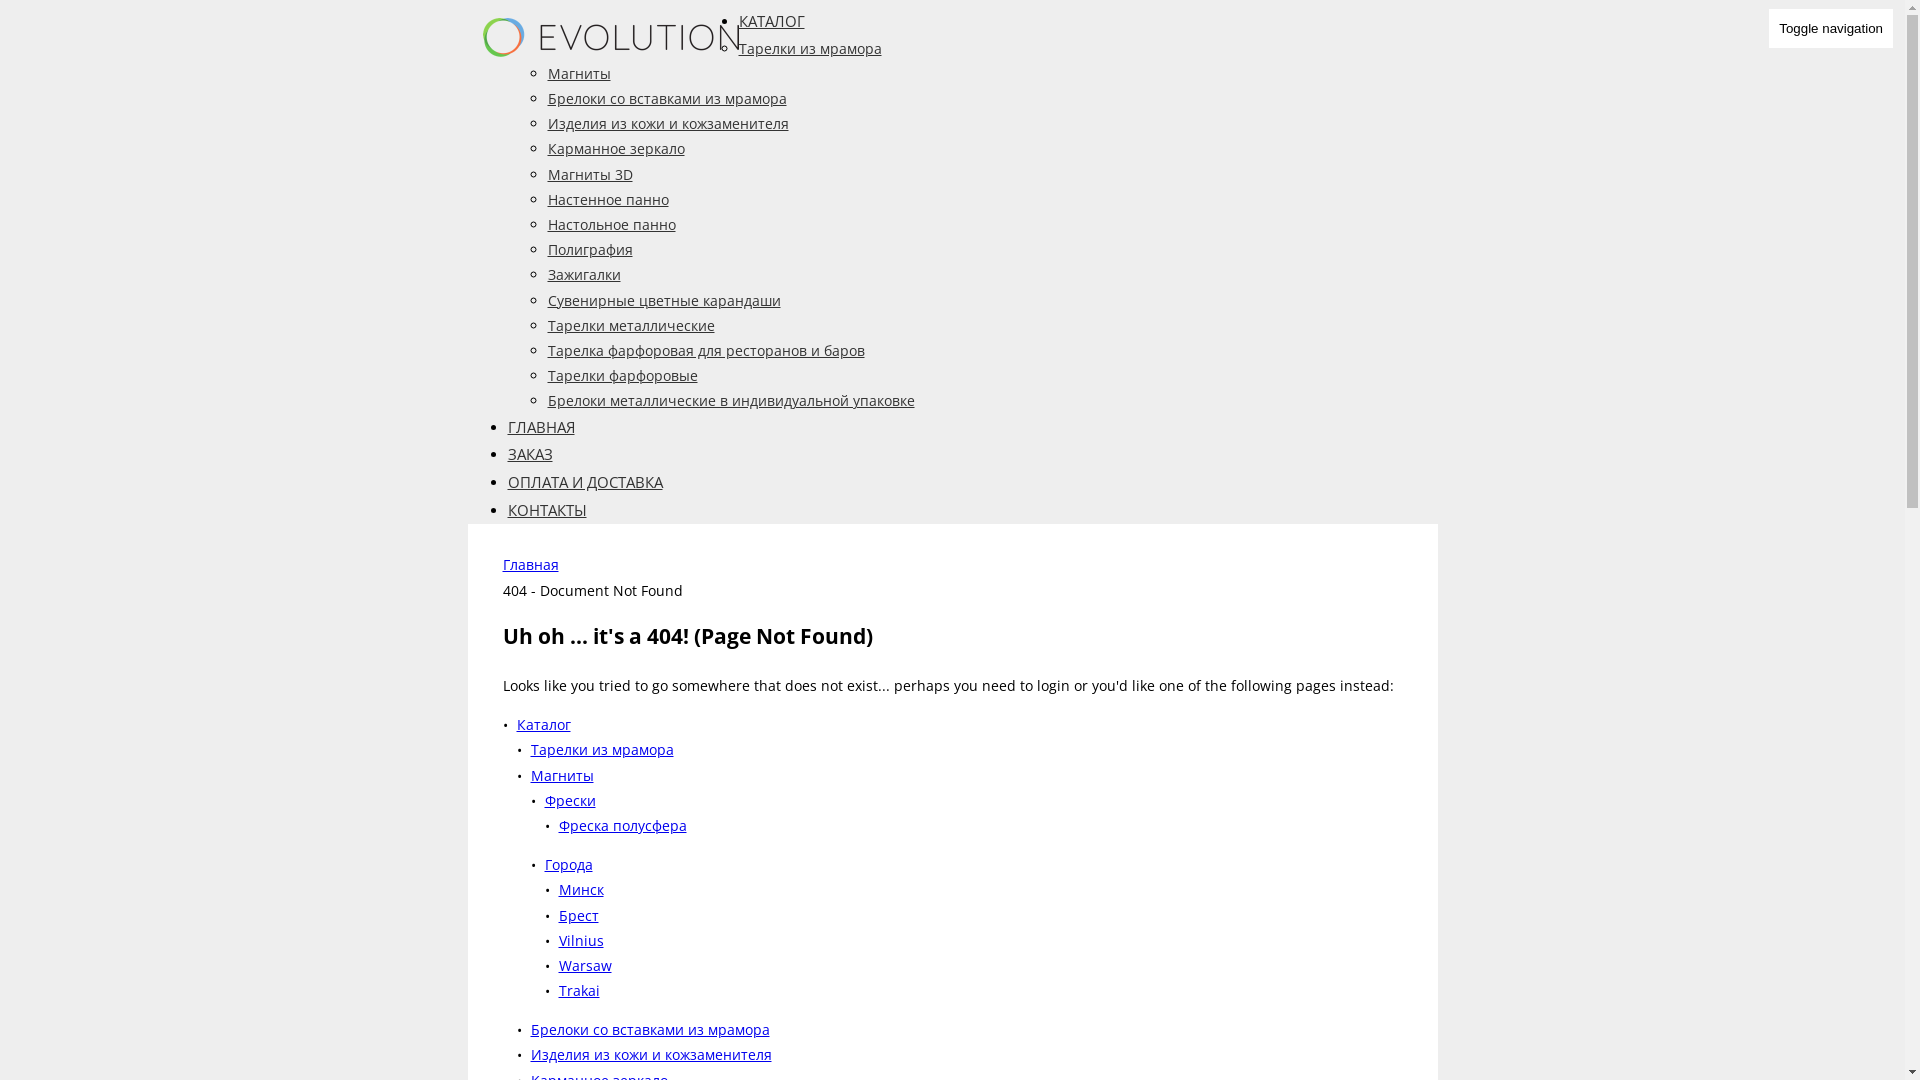 The width and height of the screenshot is (1920, 1080). I want to click on Trakai, so click(578, 990).